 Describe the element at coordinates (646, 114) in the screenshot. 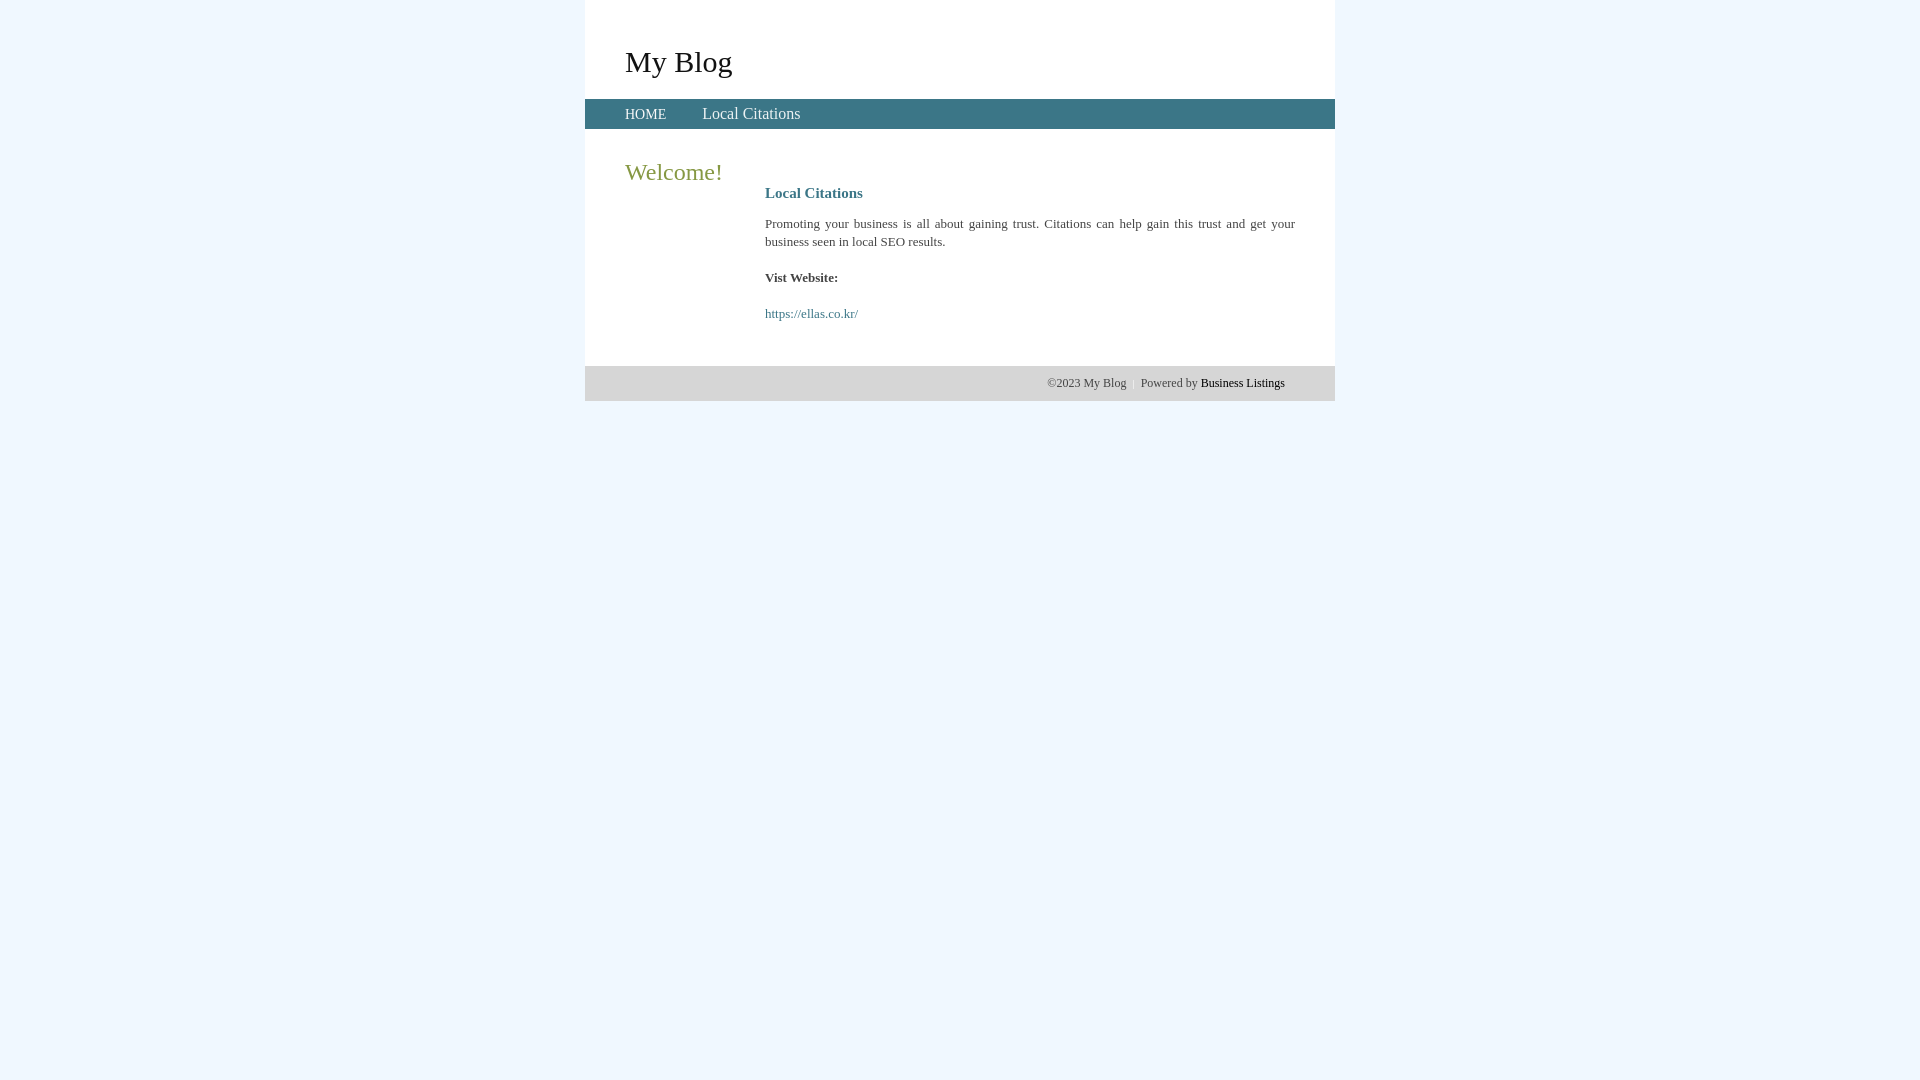

I see `HOME` at that location.